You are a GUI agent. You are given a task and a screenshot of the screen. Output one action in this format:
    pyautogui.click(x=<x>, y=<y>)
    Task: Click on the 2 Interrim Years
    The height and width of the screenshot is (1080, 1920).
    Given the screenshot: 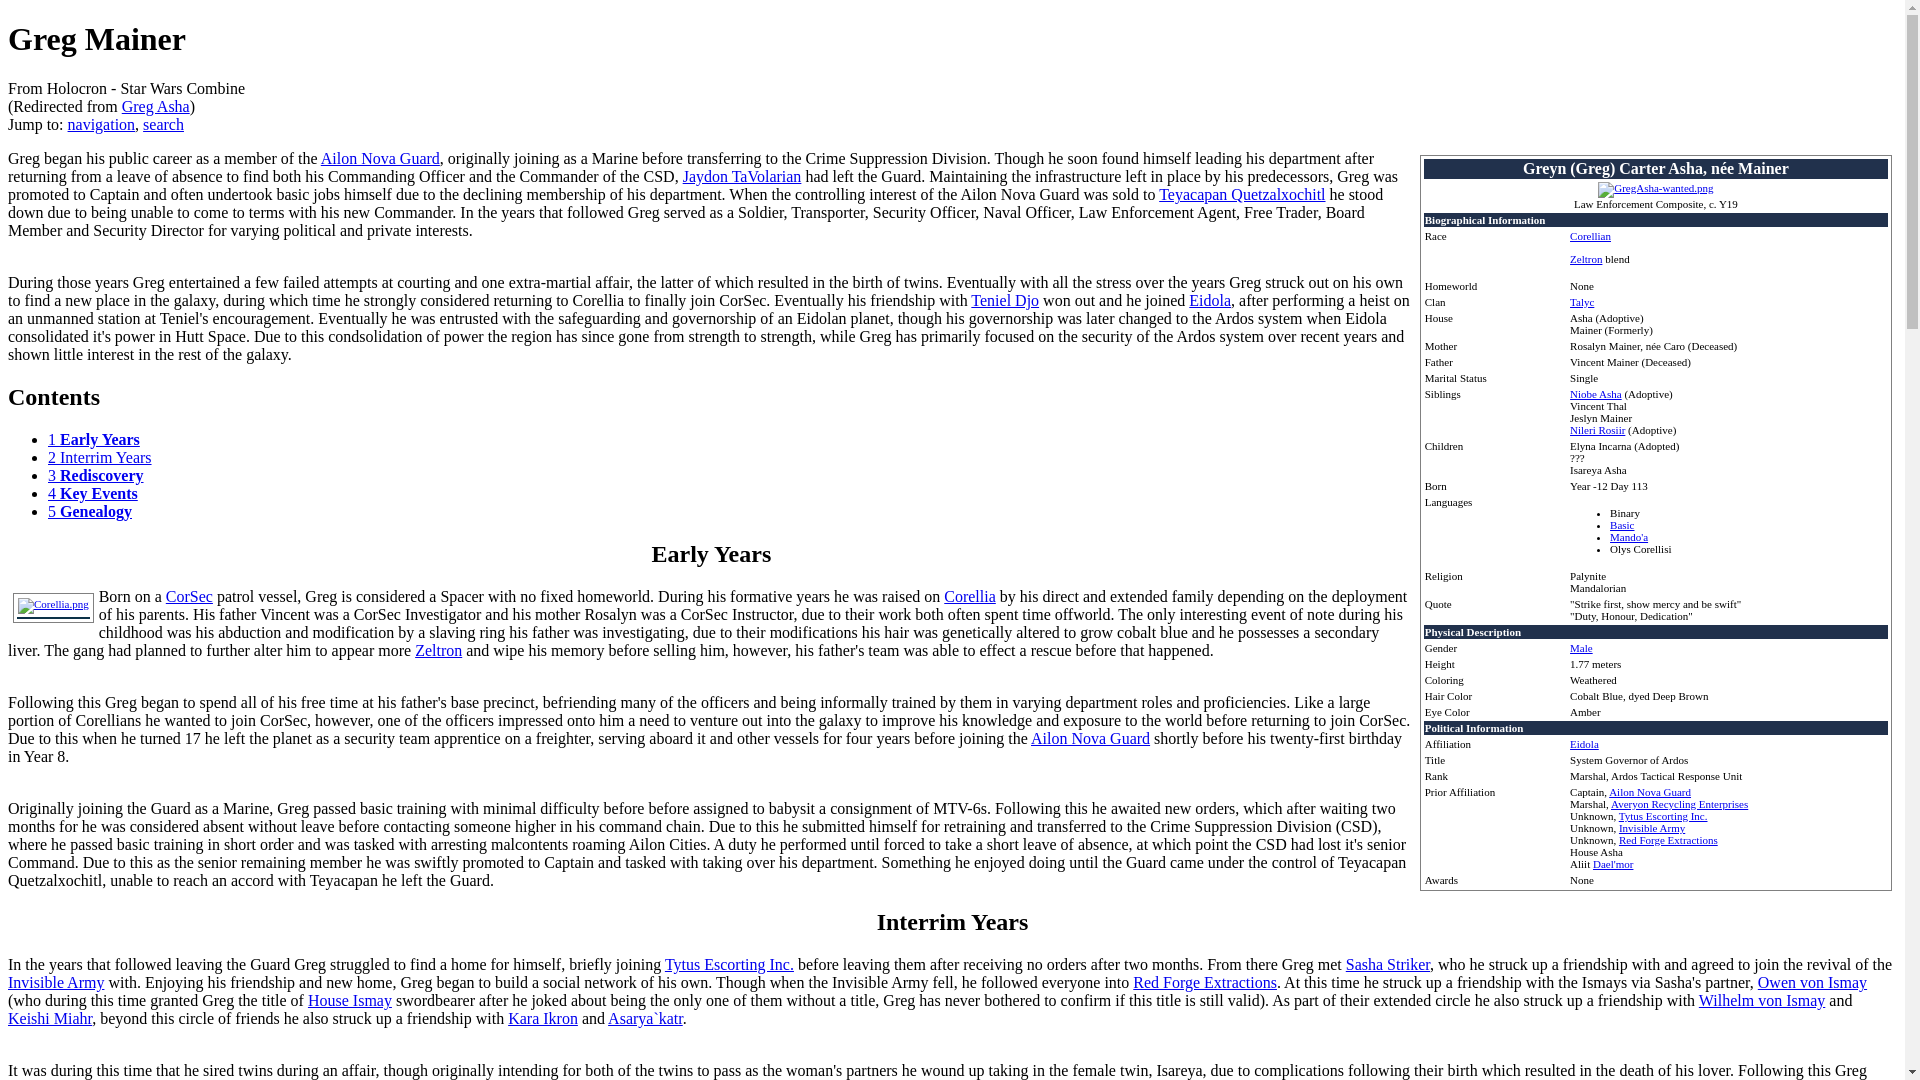 What is the action you would take?
    pyautogui.click(x=100, y=457)
    